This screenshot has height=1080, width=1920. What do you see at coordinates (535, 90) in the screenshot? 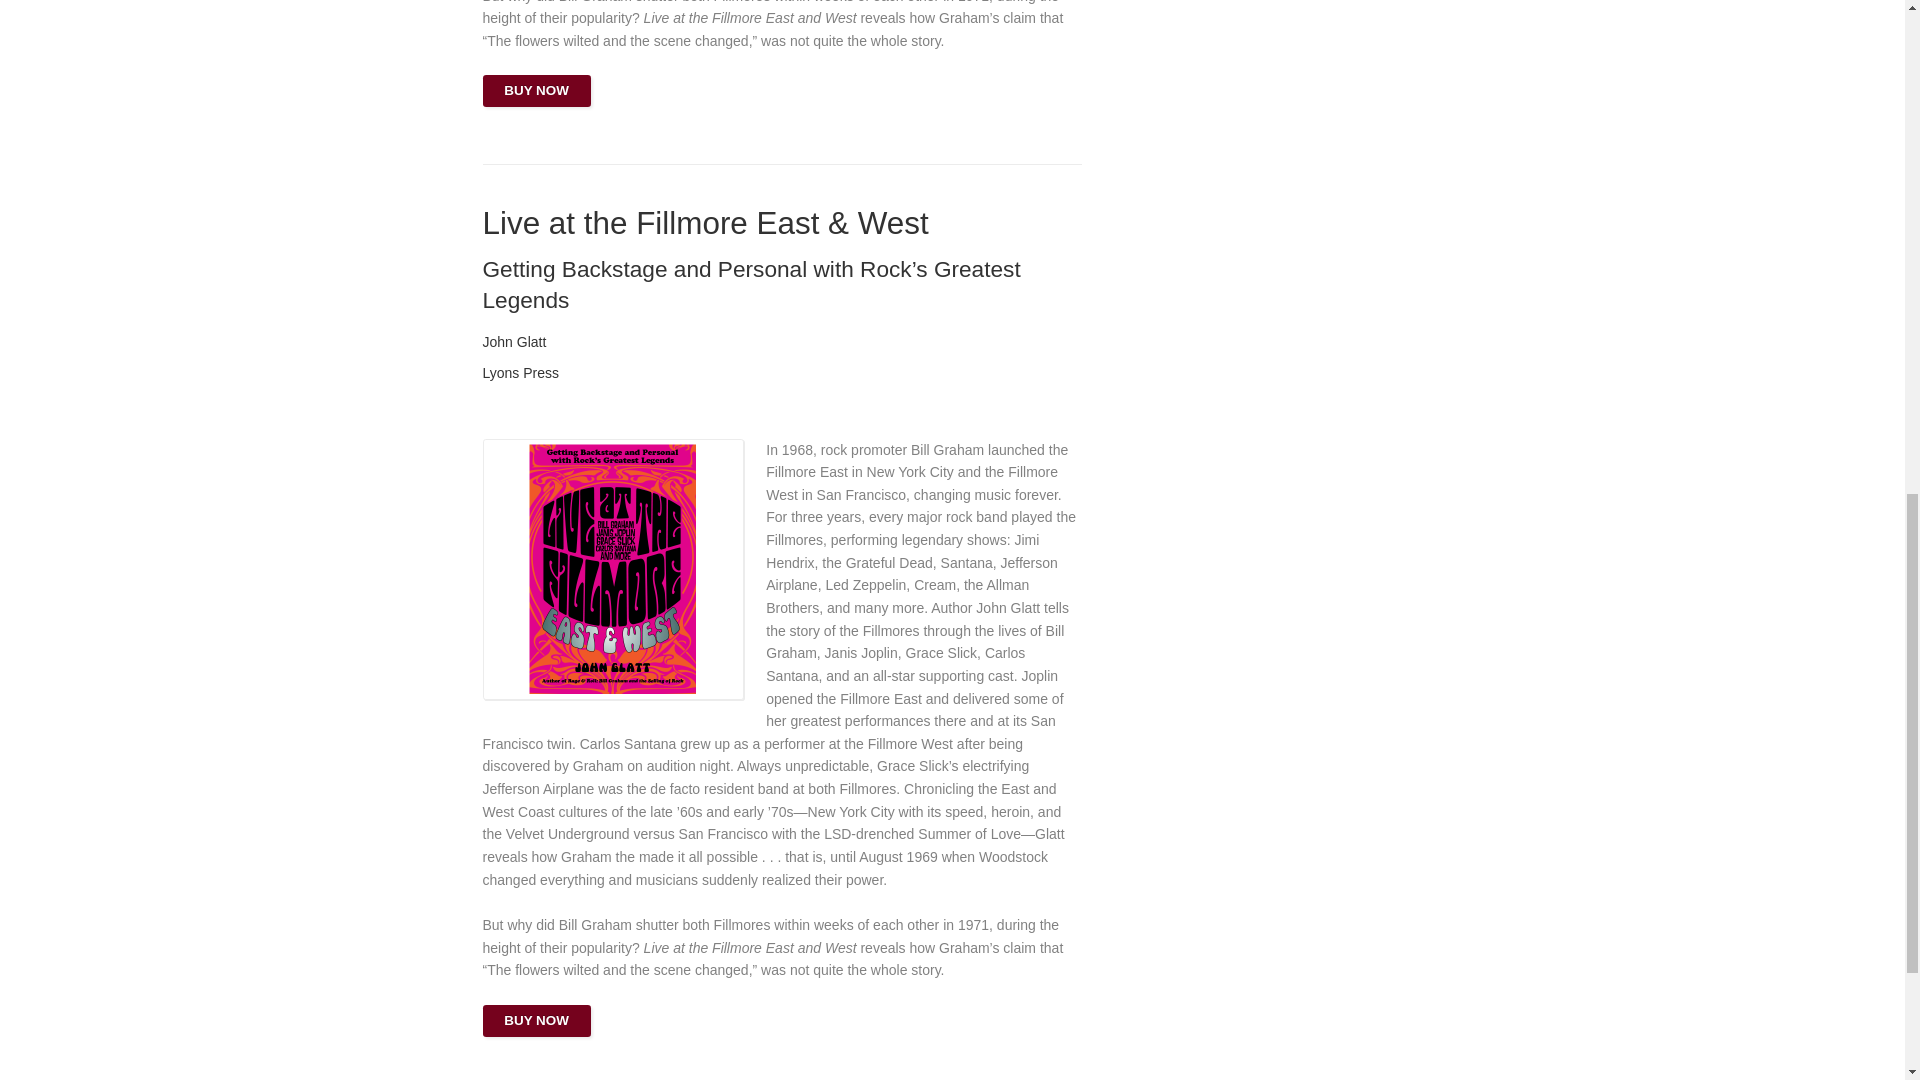
I see `BUY NOW` at bounding box center [535, 90].